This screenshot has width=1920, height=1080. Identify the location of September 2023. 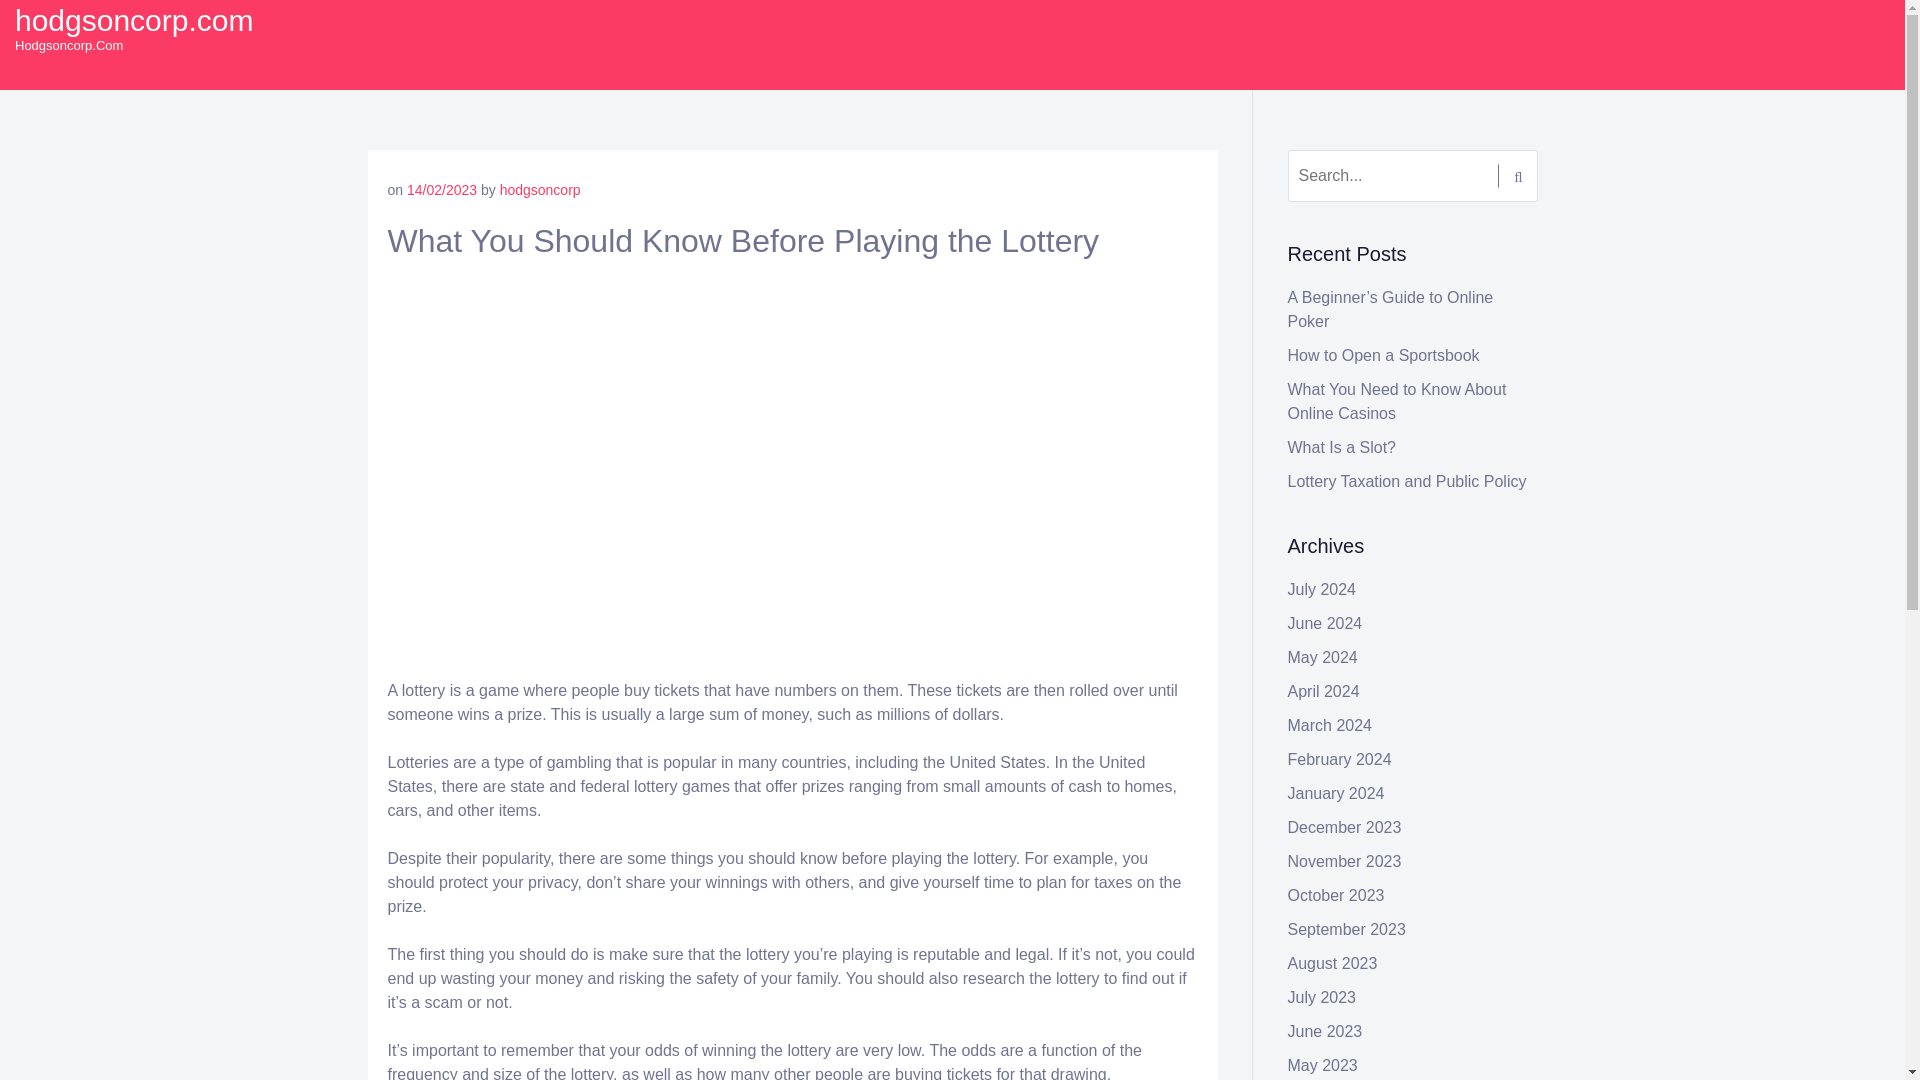
(1346, 930).